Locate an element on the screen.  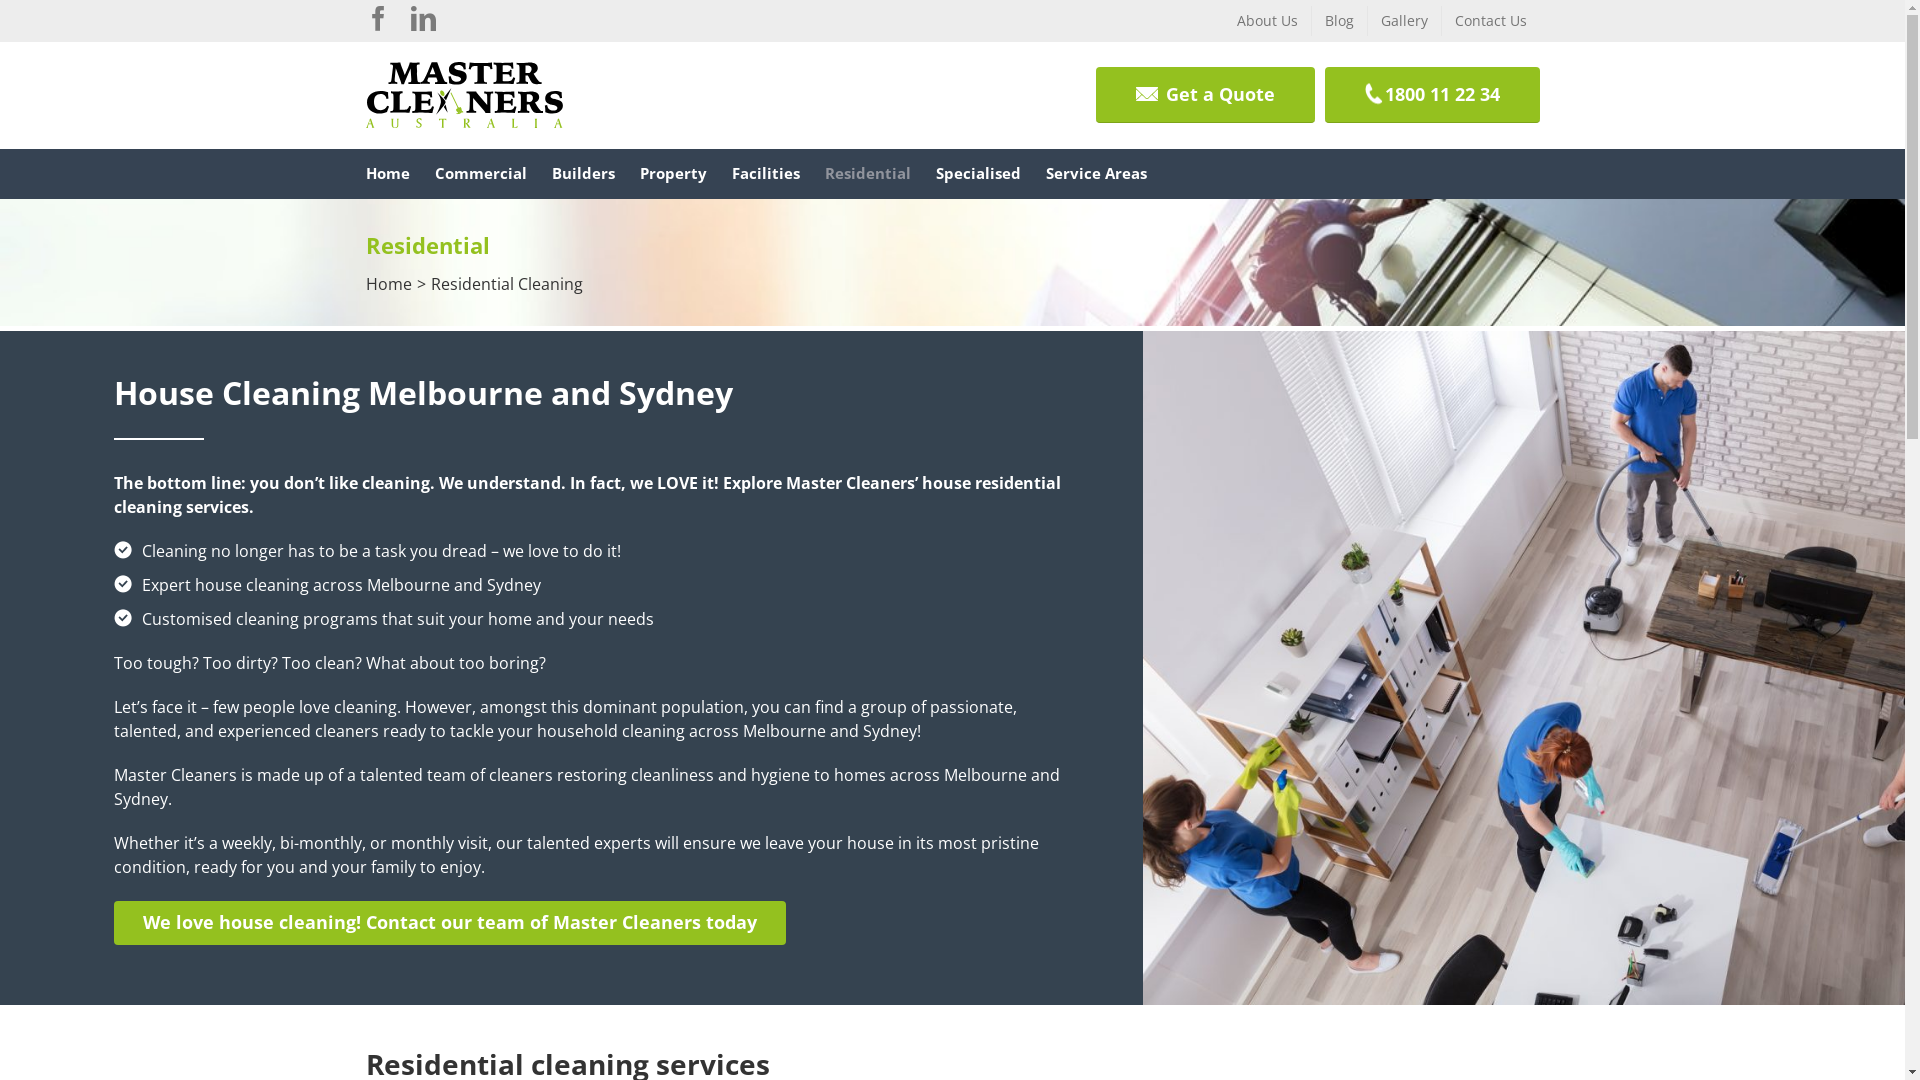
About Us is located at coordinates (1268, 21).